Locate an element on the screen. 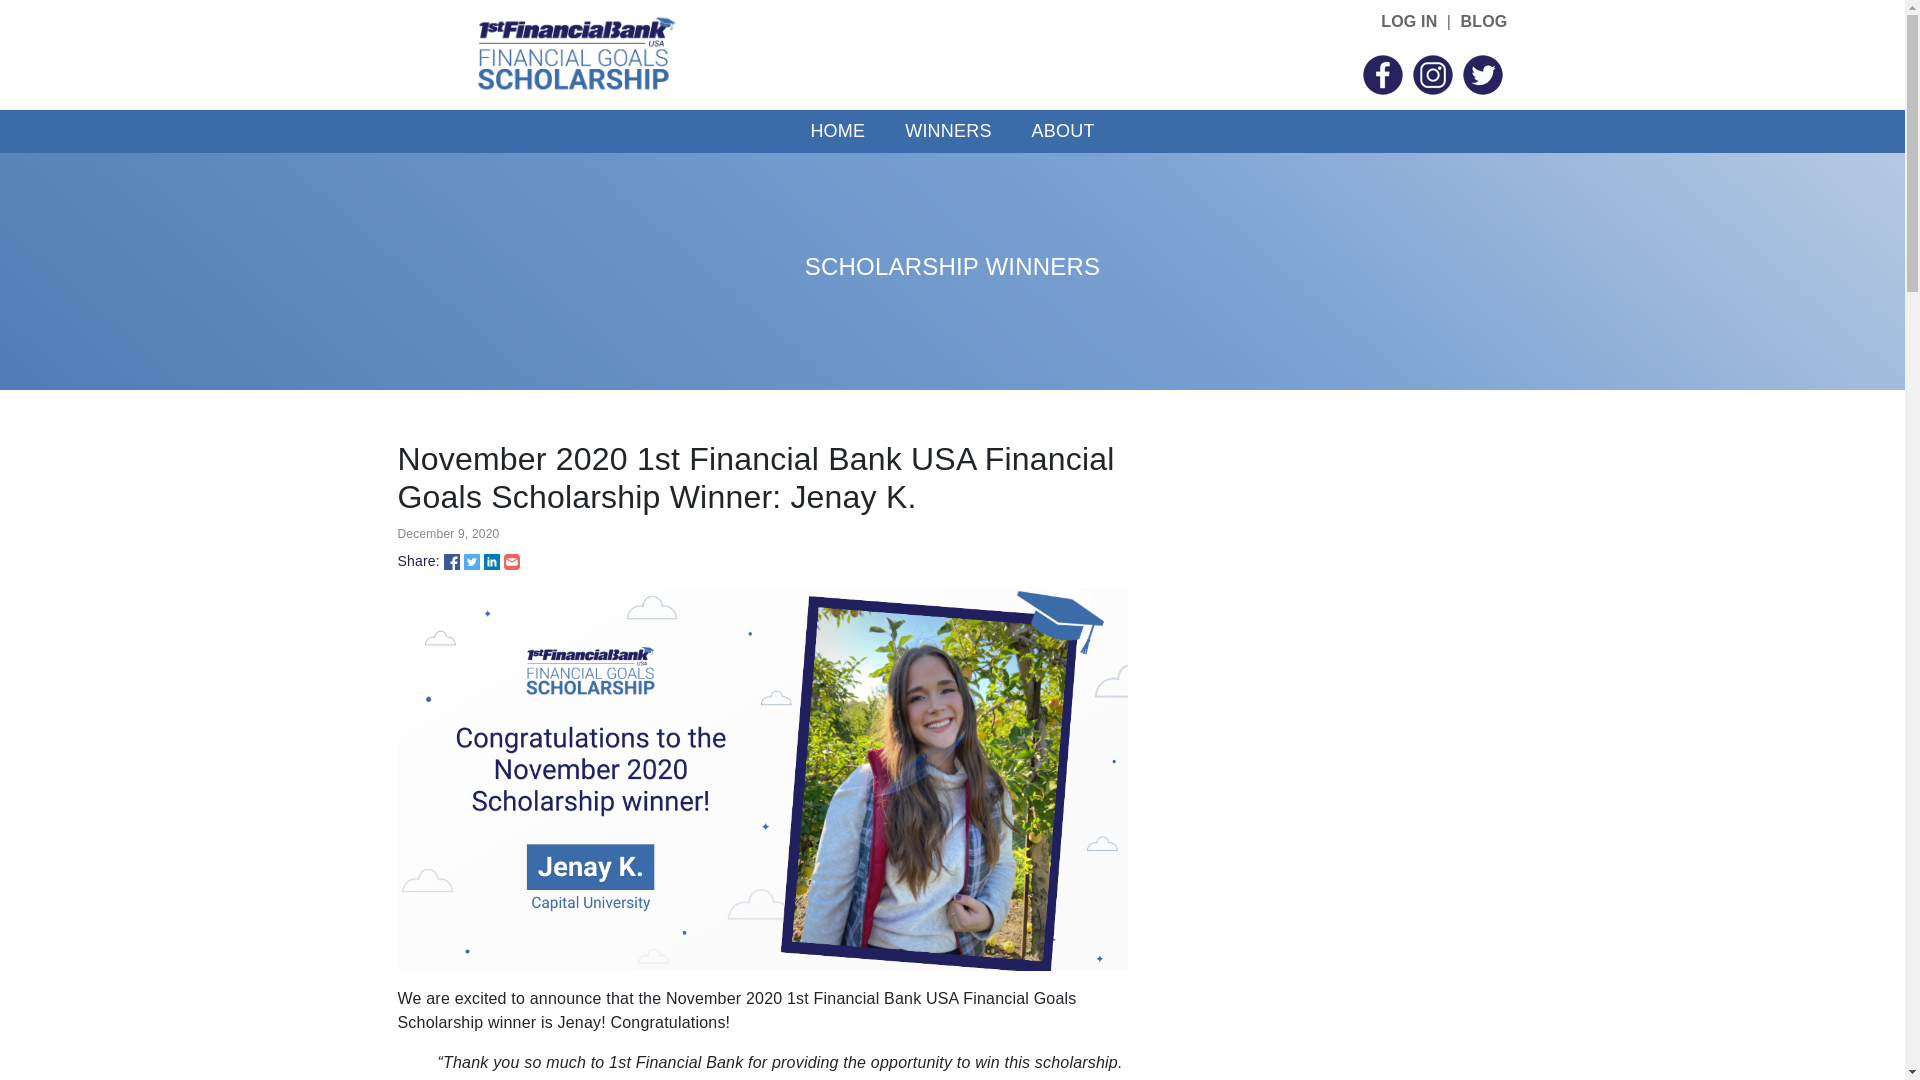 The width and height of the screenshot is (1920, 1080). LOG IN is located at coordinates (1409, 22).